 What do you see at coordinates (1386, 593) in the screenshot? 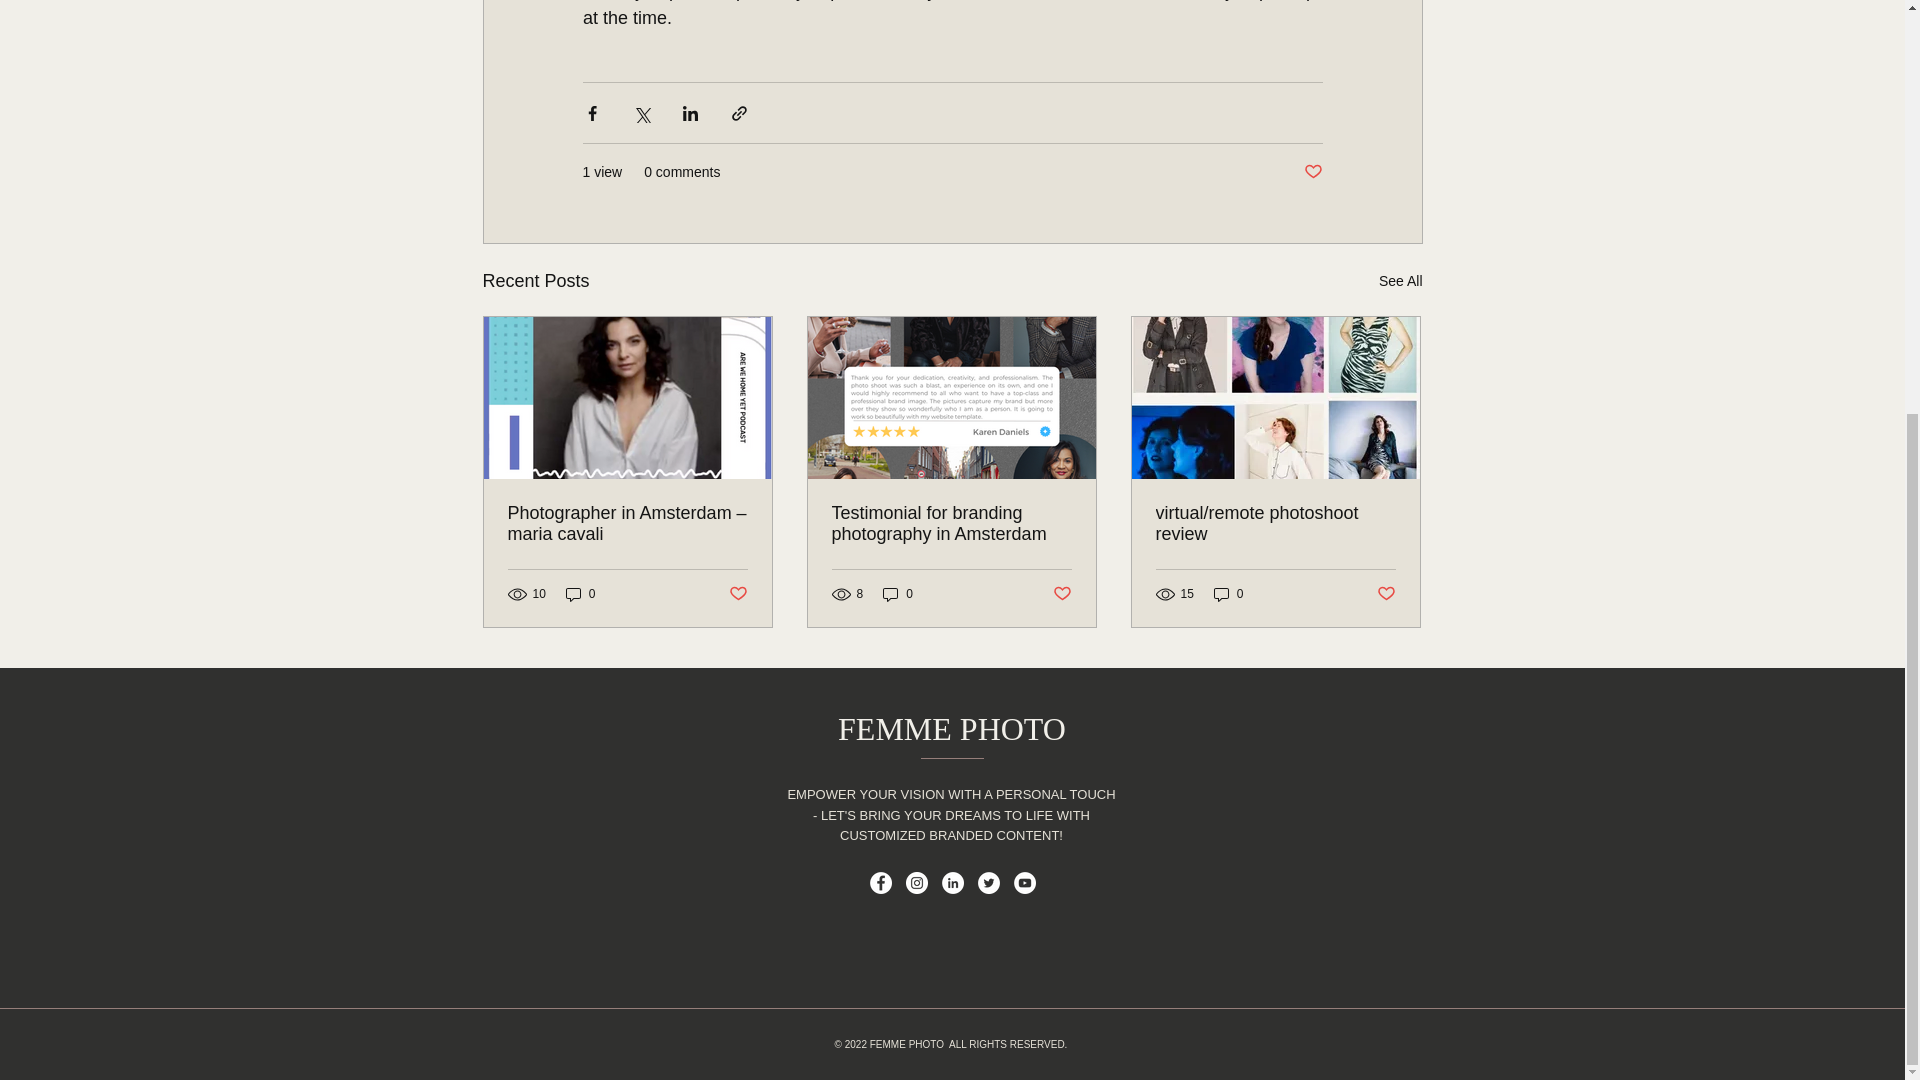
I see `Post not marked as liked` at bounding box center [1386, 593].